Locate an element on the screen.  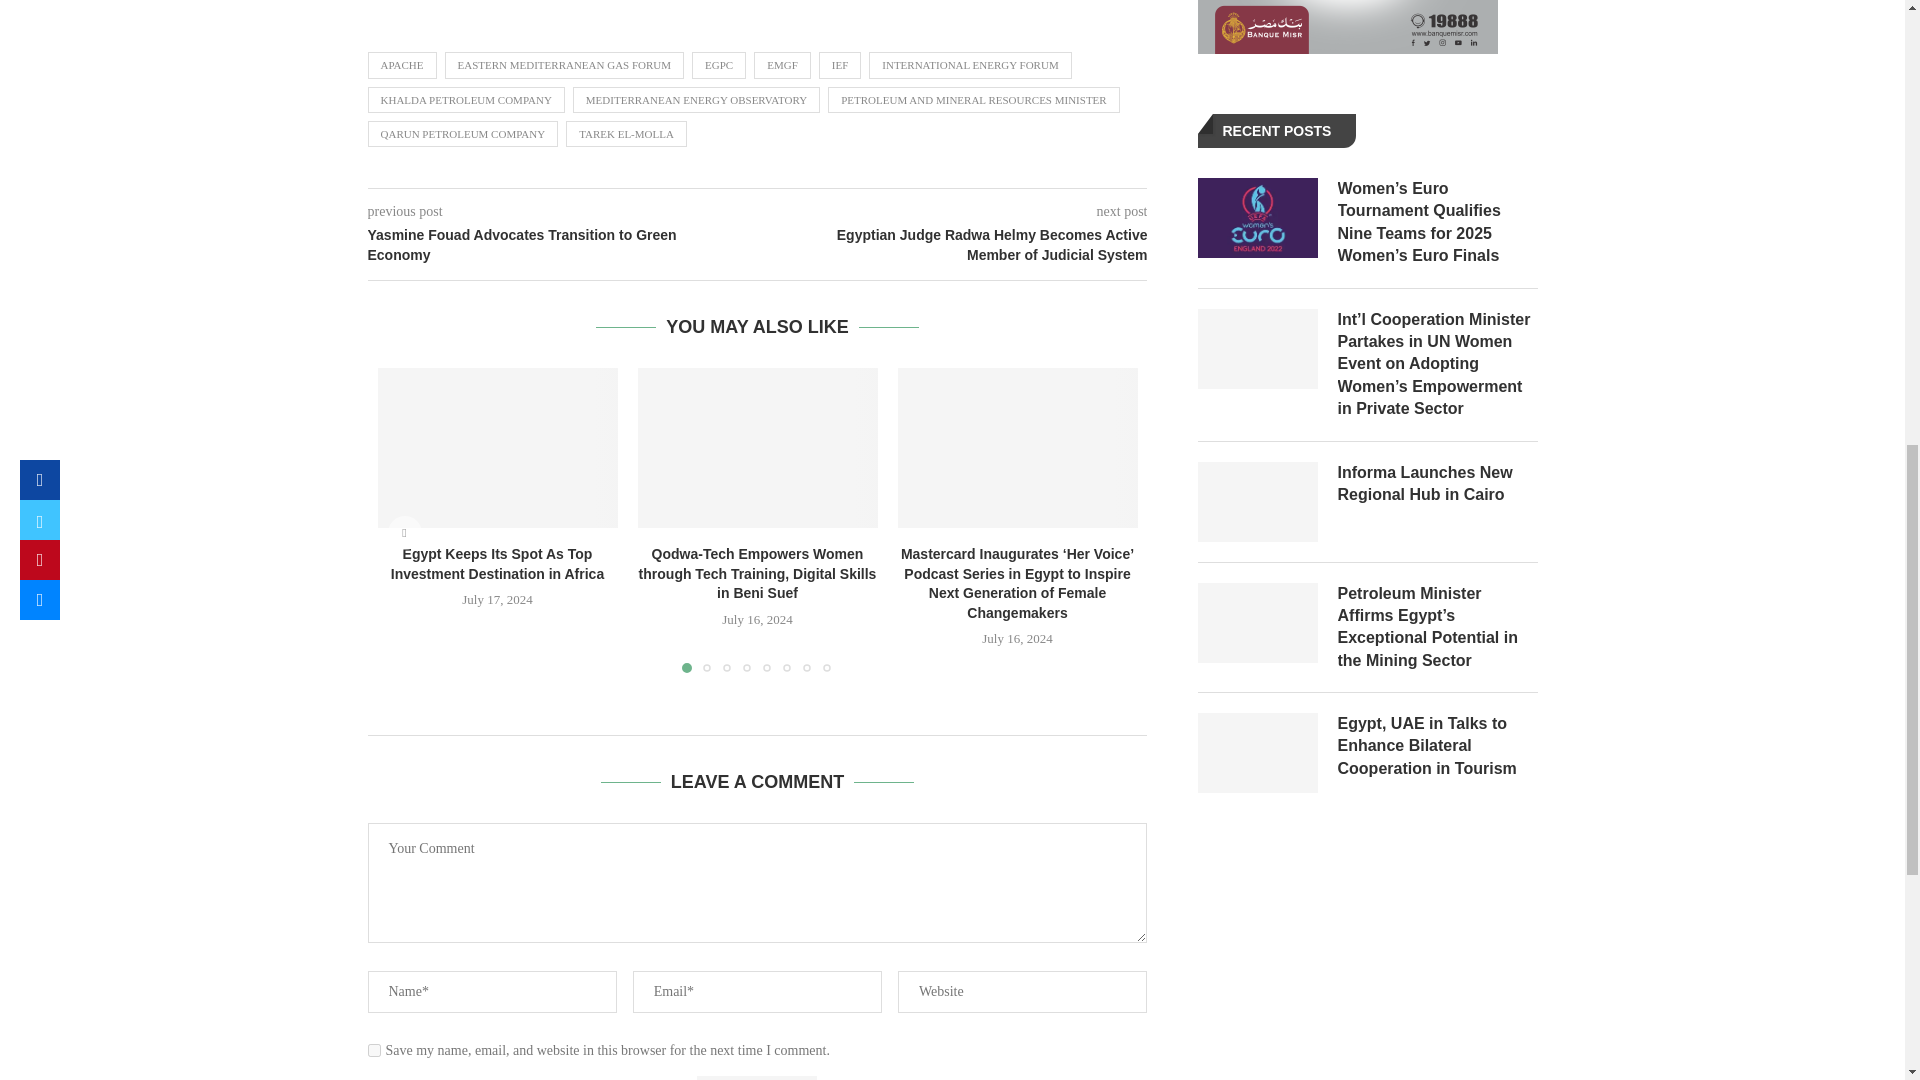
yes is located at coordinates (374, 1050).